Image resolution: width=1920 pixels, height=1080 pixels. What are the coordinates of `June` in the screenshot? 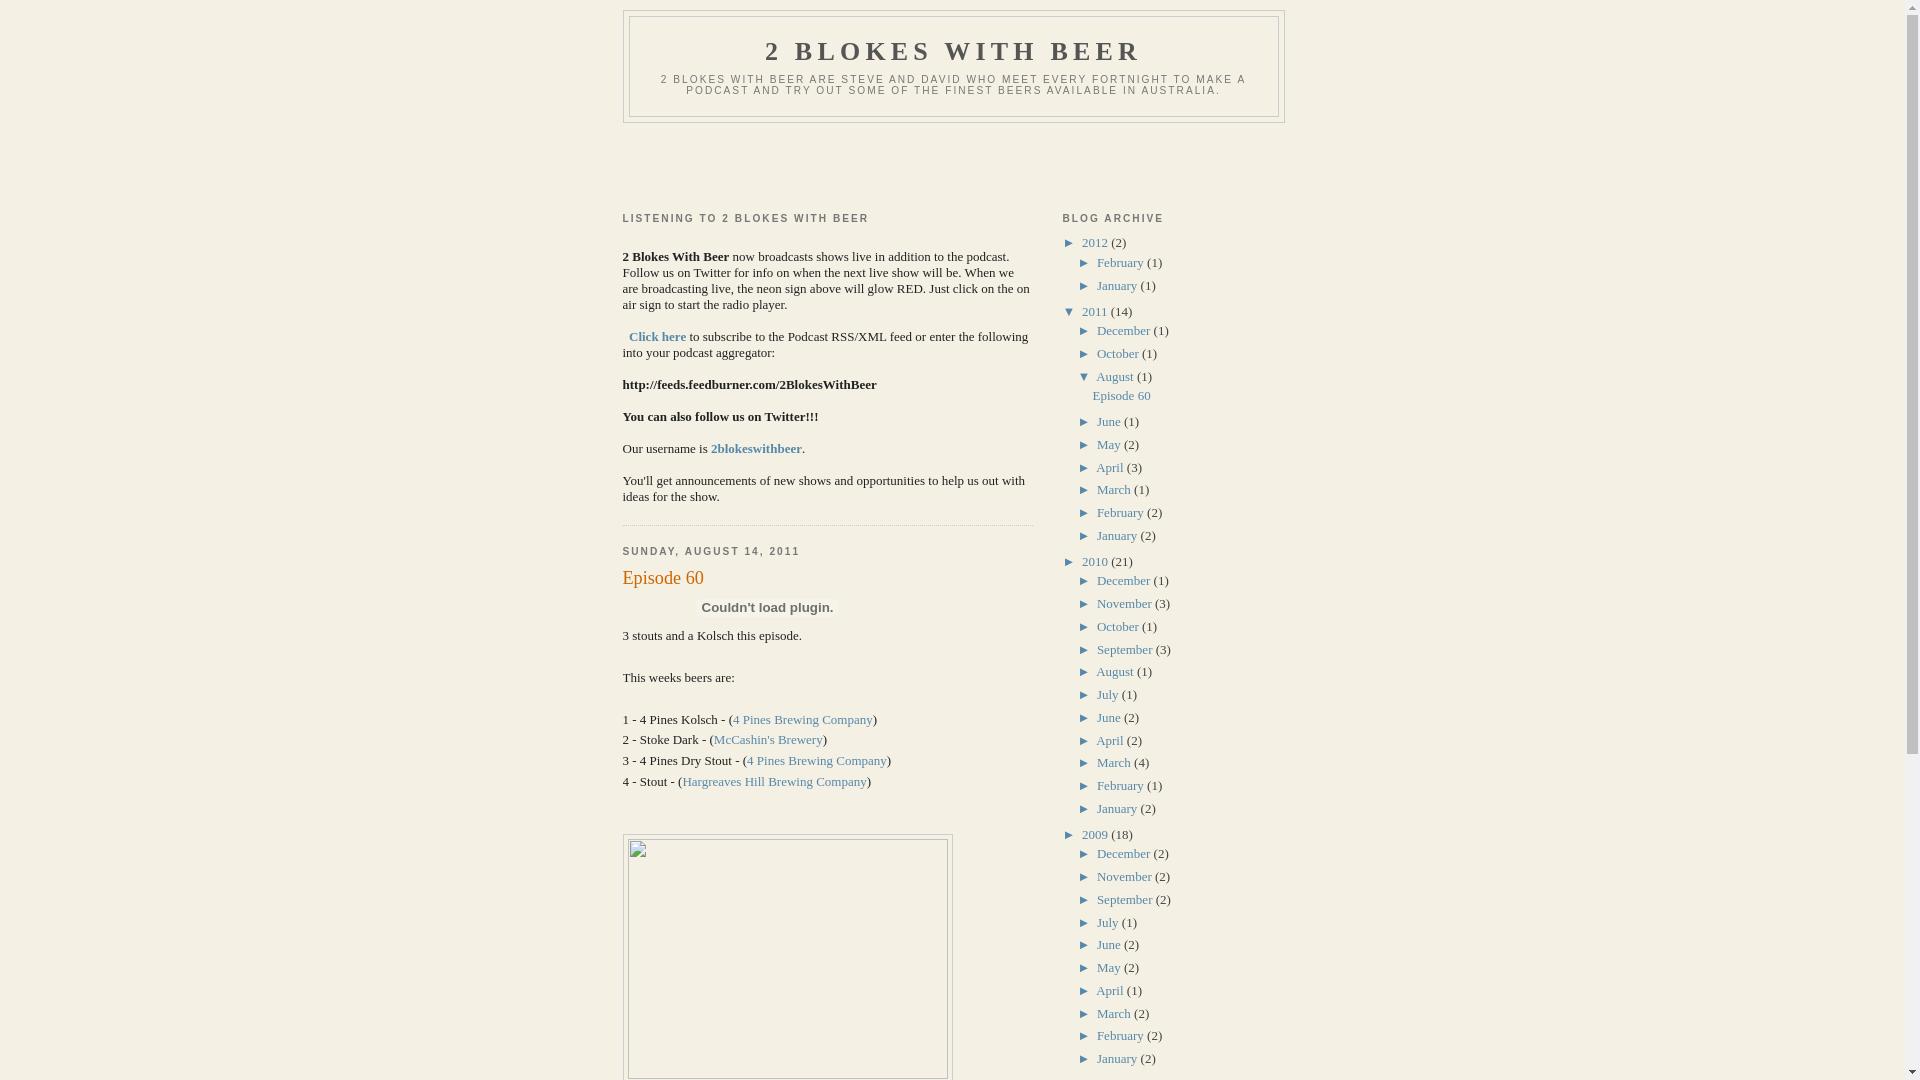 It's located at (1110, 718).